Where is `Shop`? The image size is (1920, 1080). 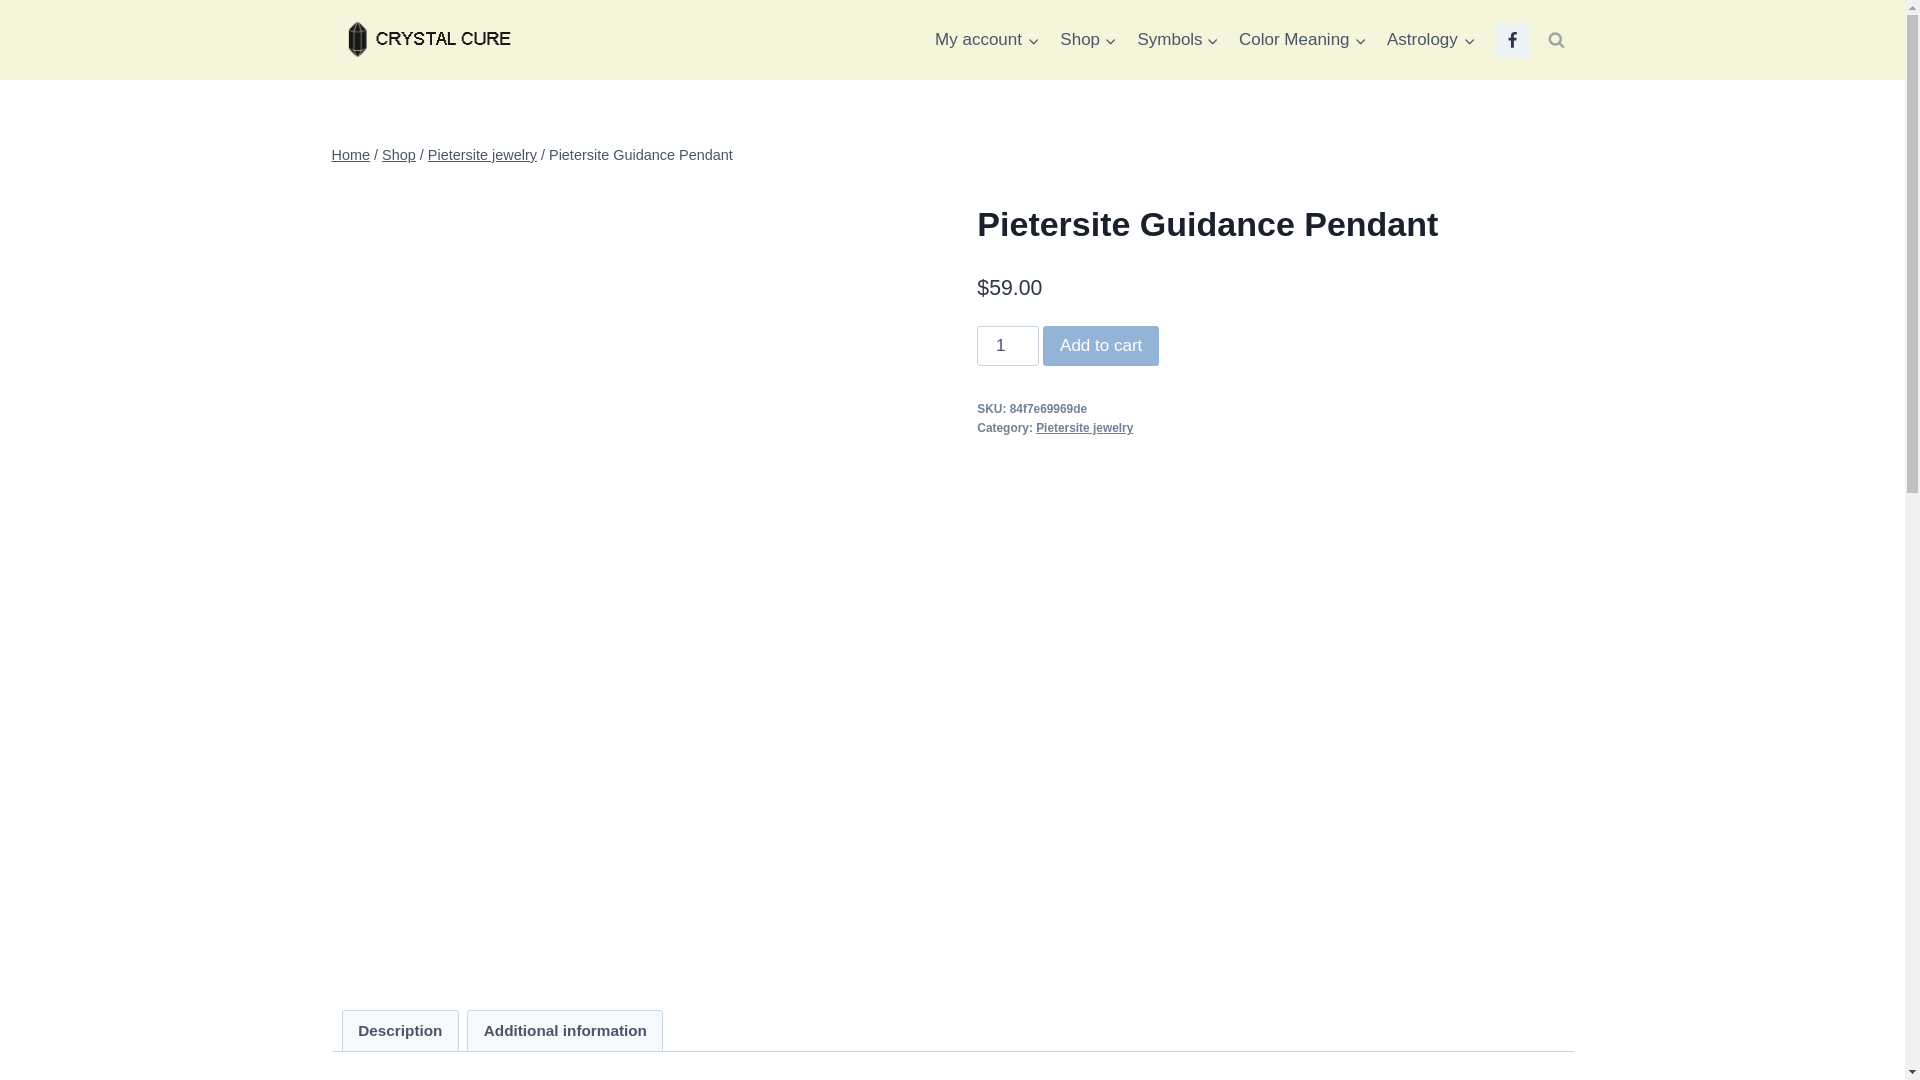
Shop is located at coordinates (399, 154).